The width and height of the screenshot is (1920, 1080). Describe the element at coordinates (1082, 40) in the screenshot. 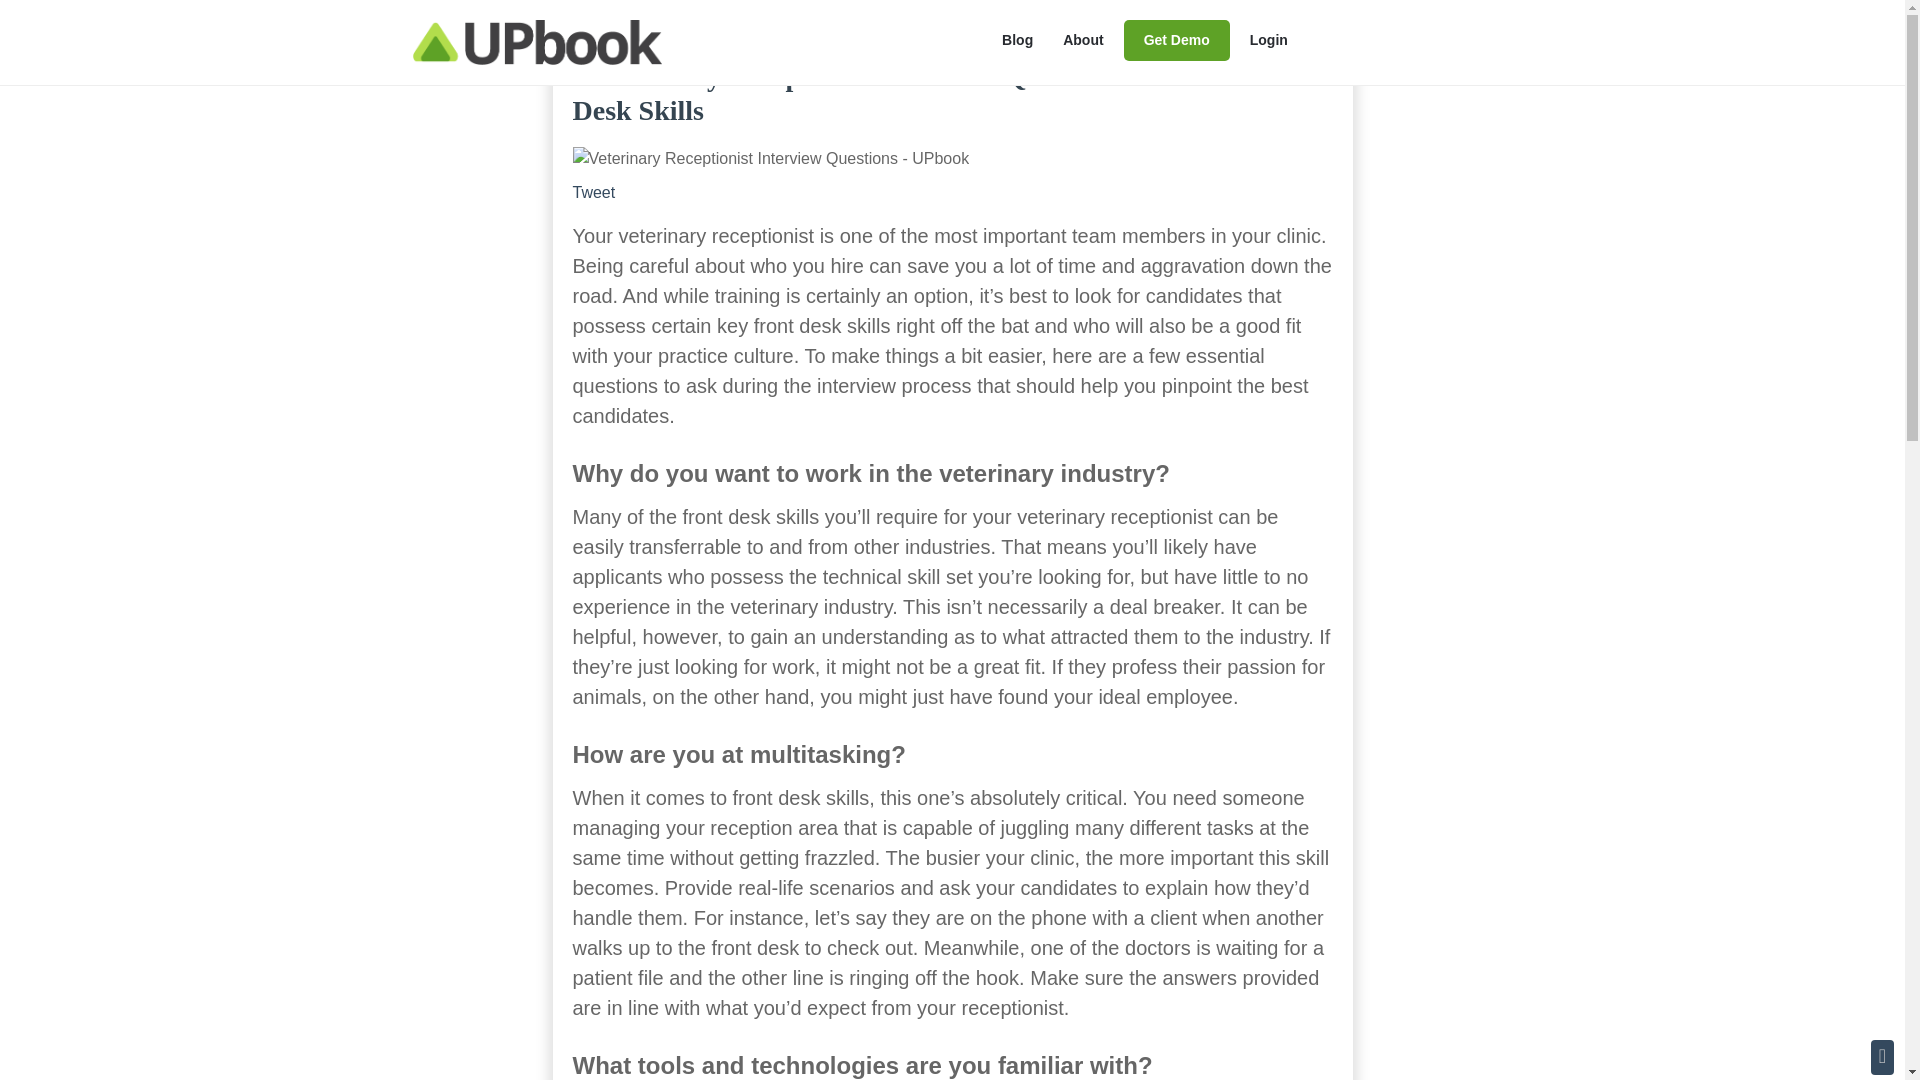

I see `About` at that location.